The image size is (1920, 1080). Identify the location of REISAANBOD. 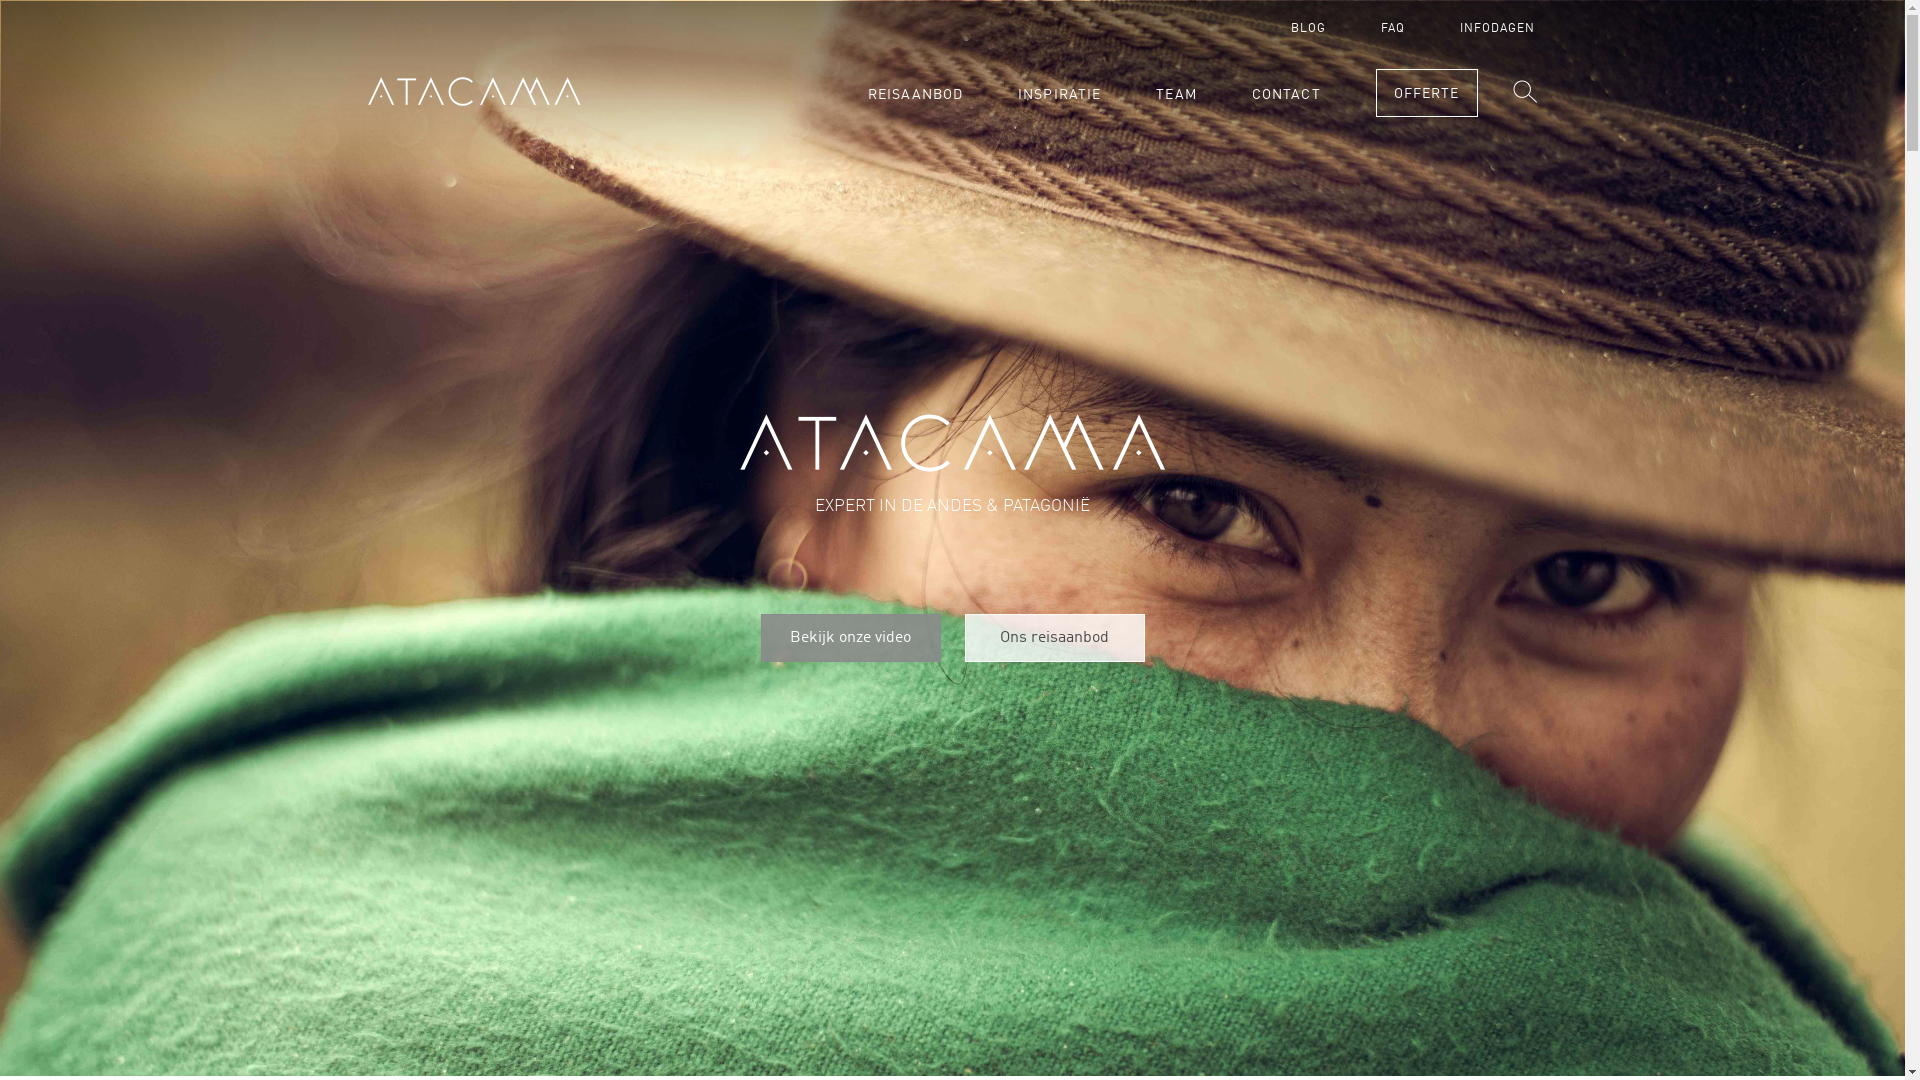
(916, 95).